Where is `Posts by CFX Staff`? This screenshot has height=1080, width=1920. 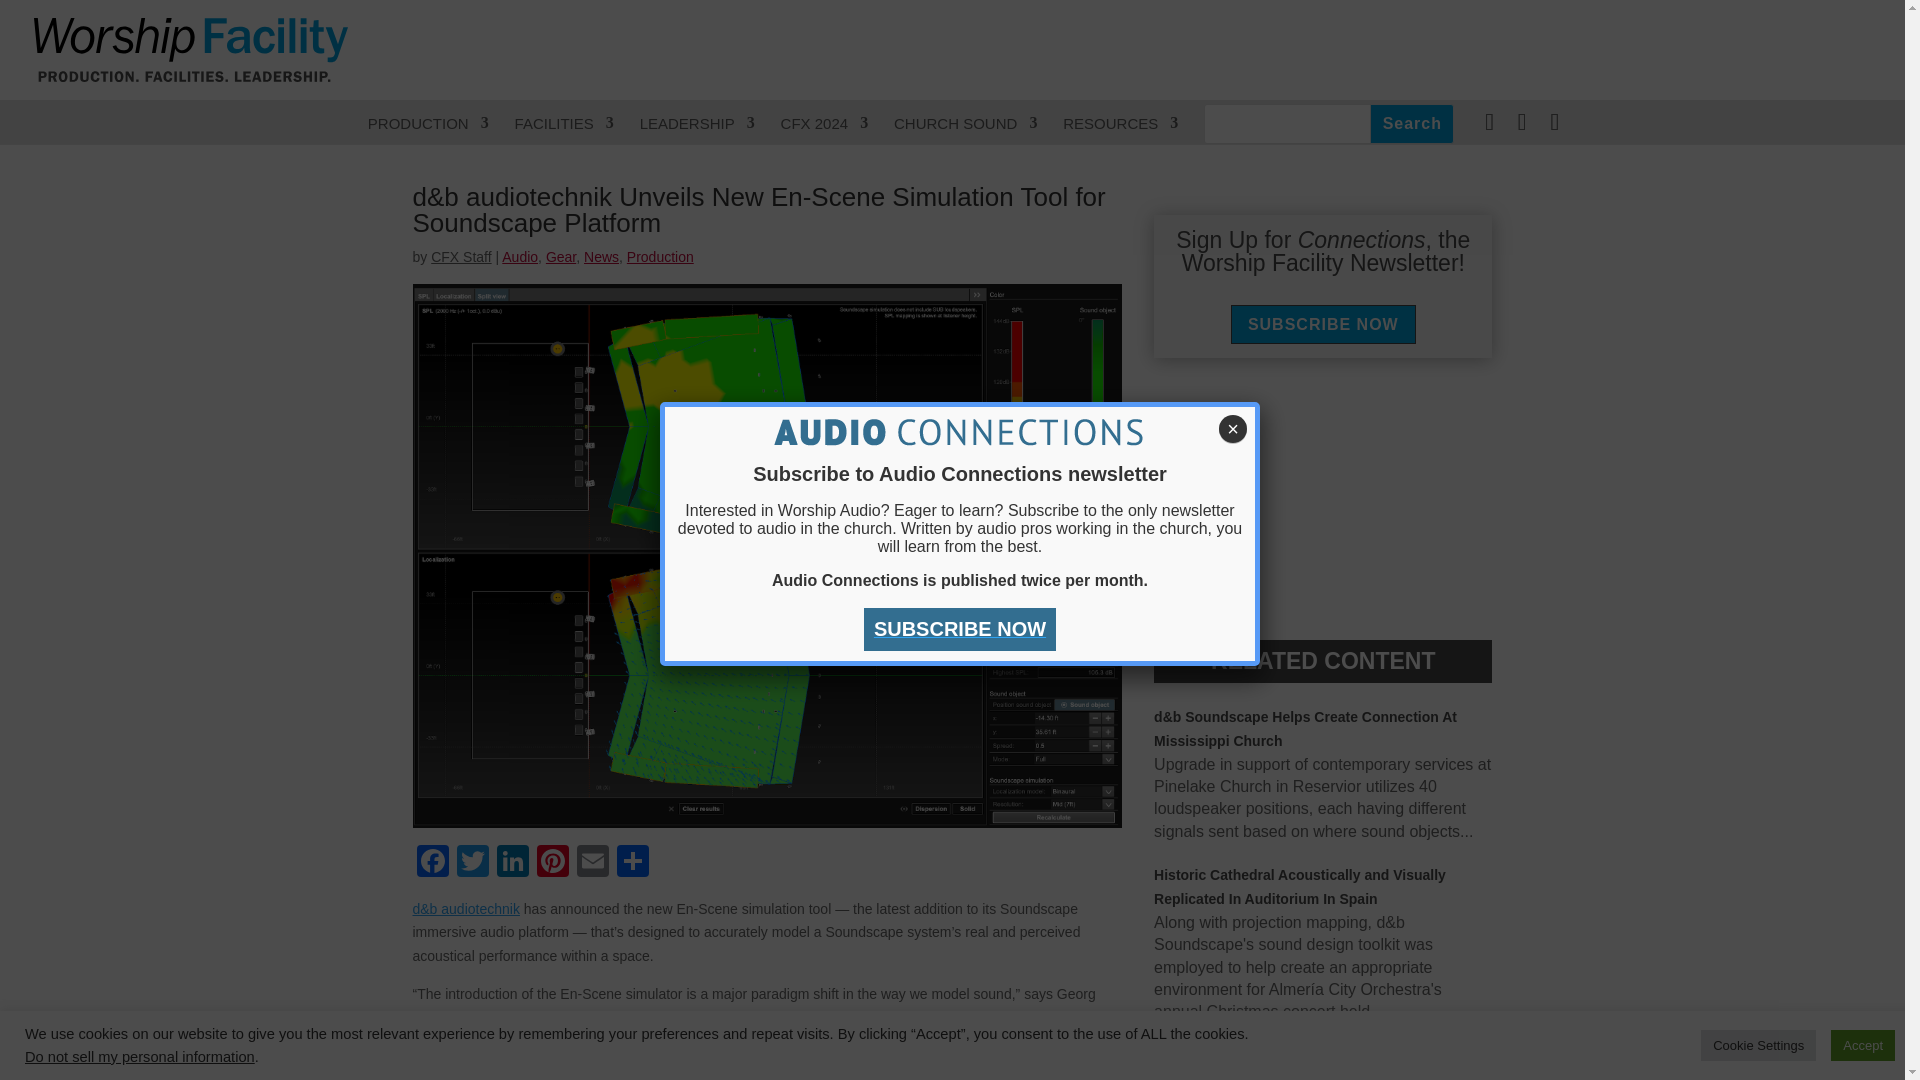
Posts by CFX Staff is located at coordinates (460, 256).